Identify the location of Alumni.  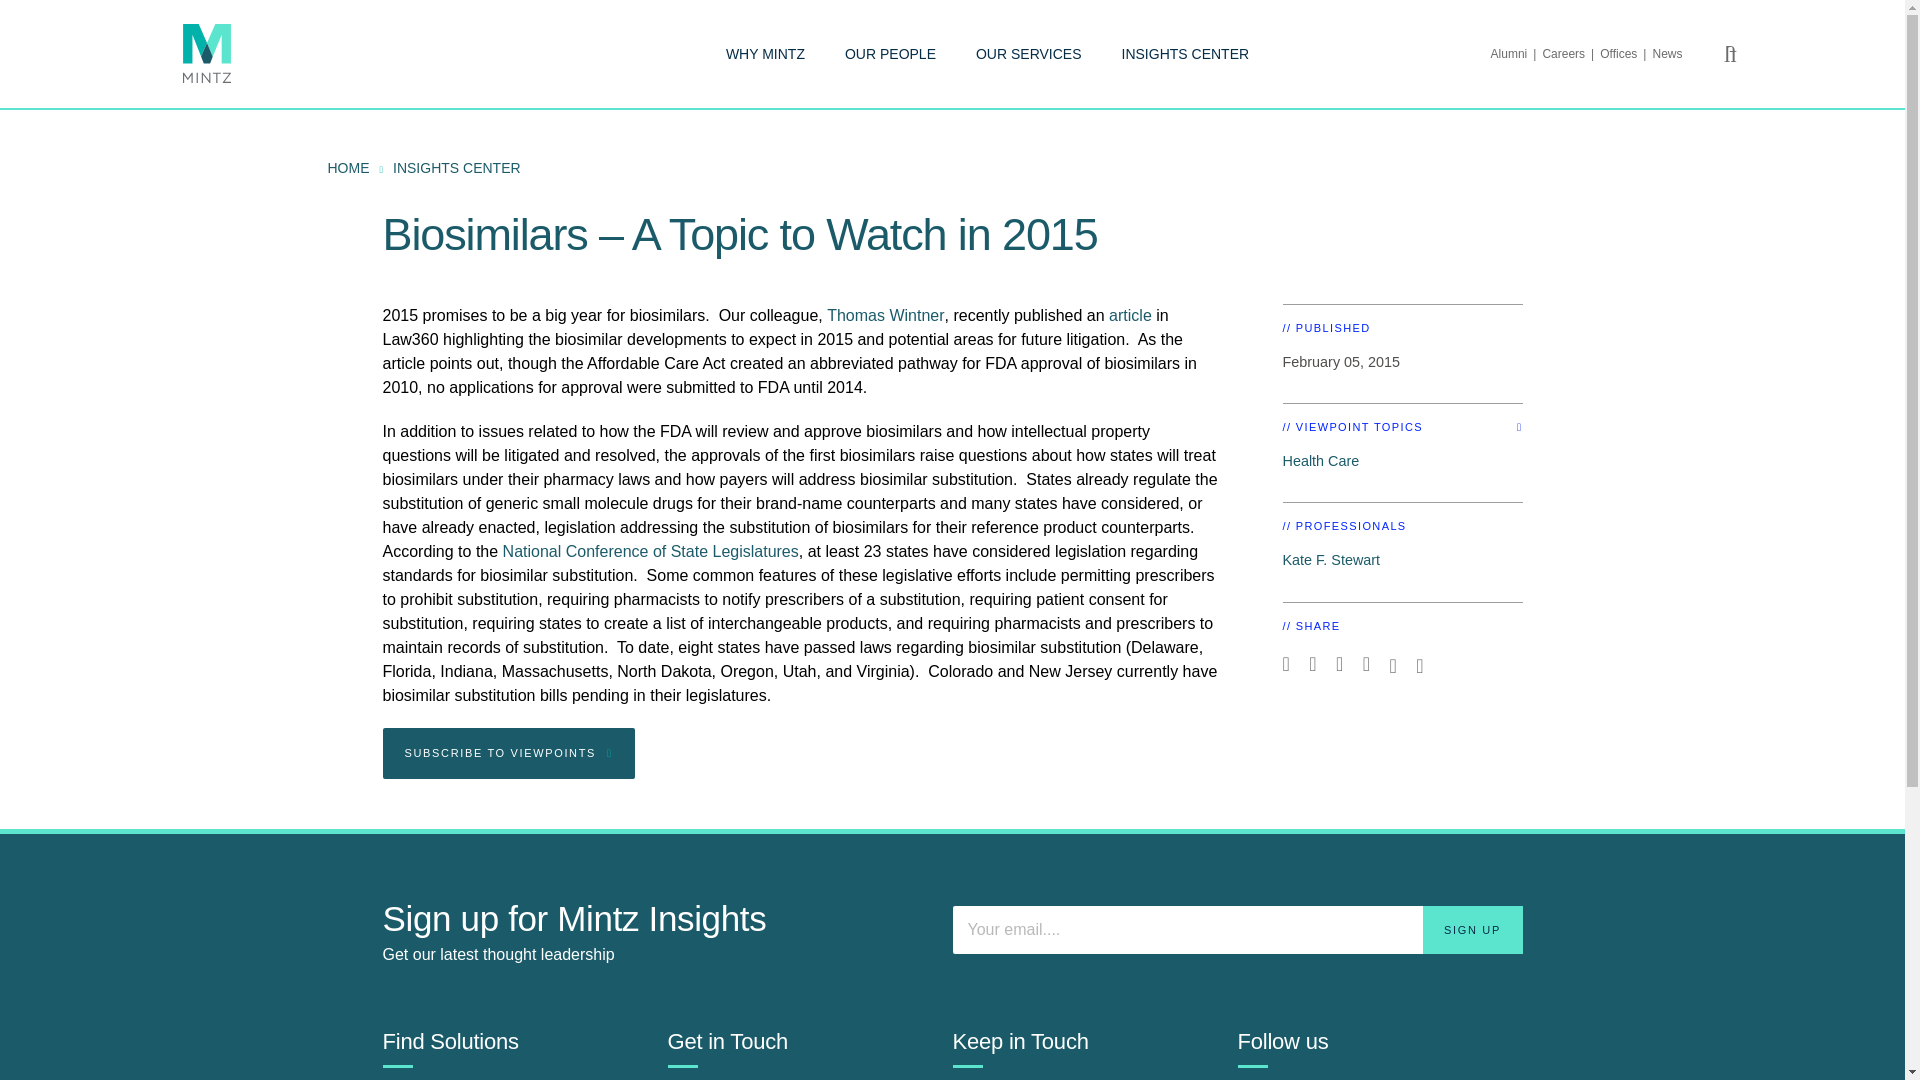
(1517, 54).